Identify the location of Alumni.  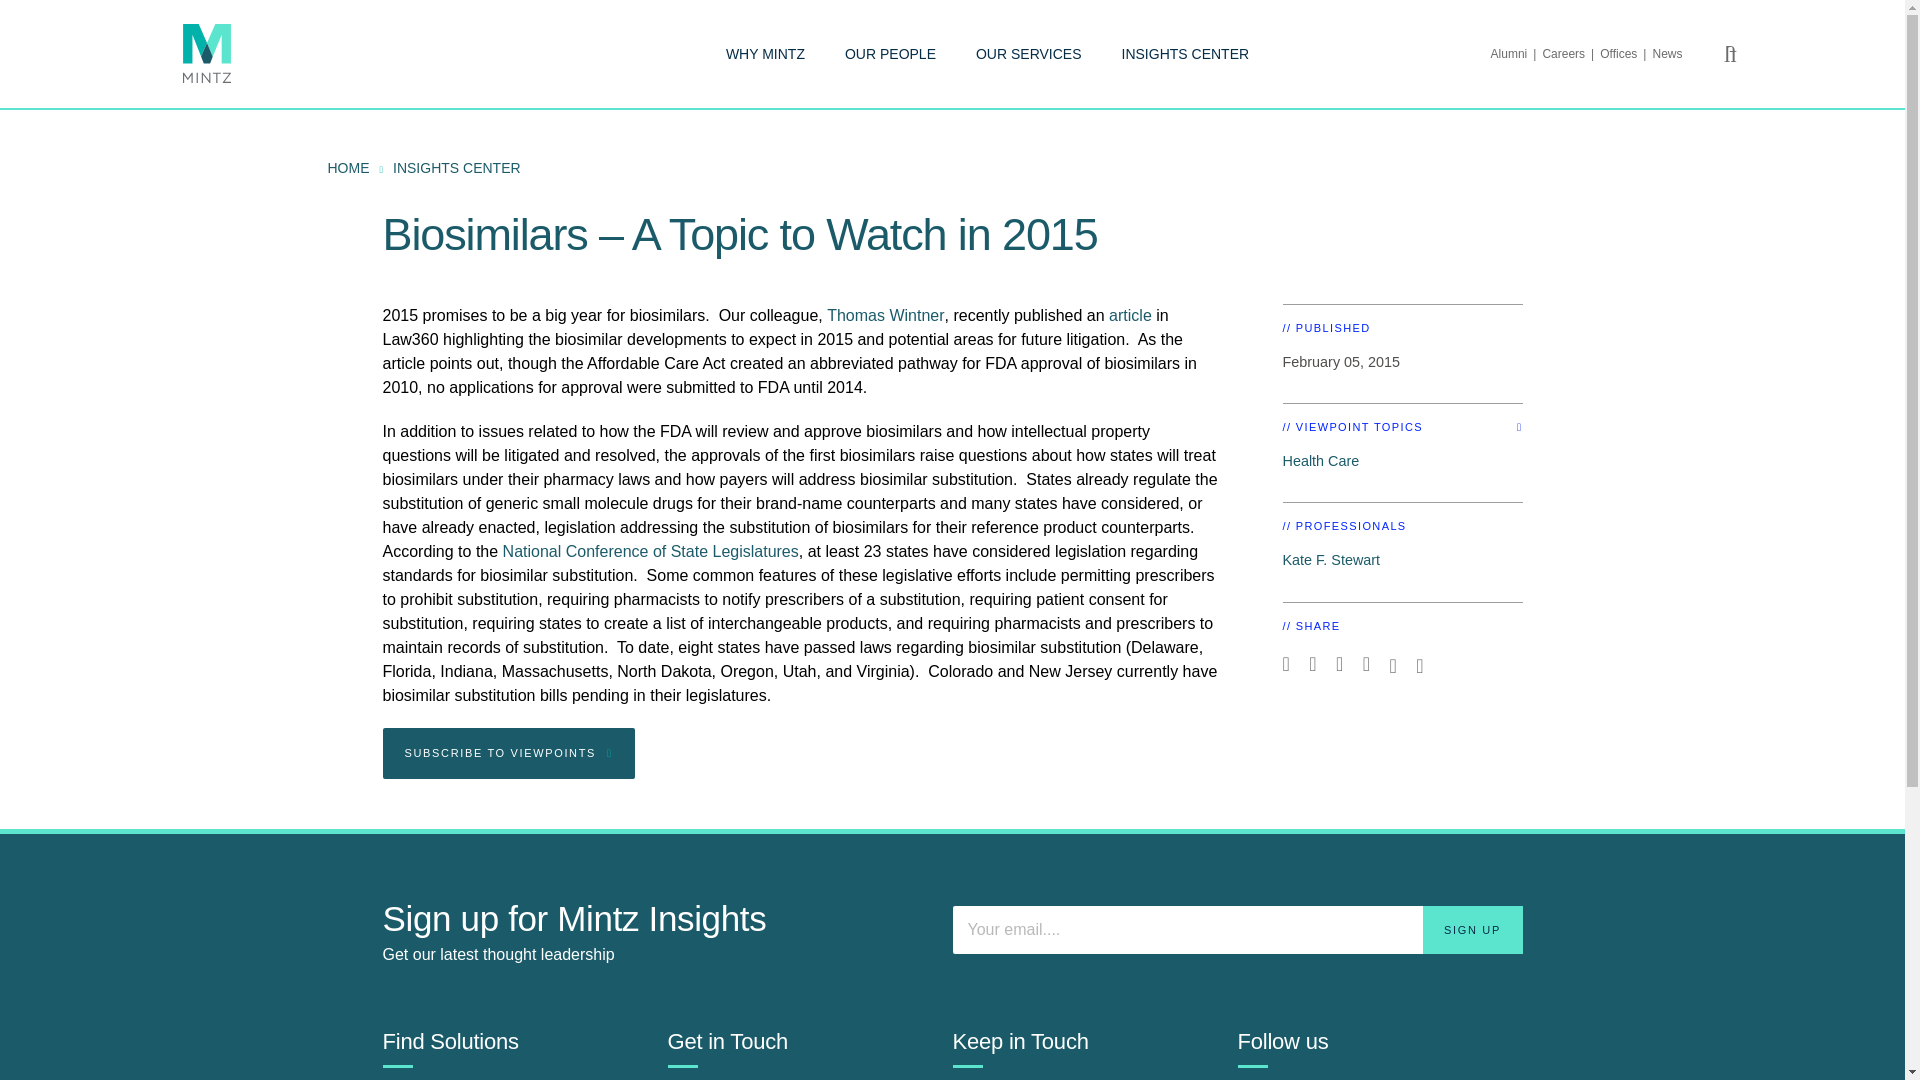
(1517, 54).